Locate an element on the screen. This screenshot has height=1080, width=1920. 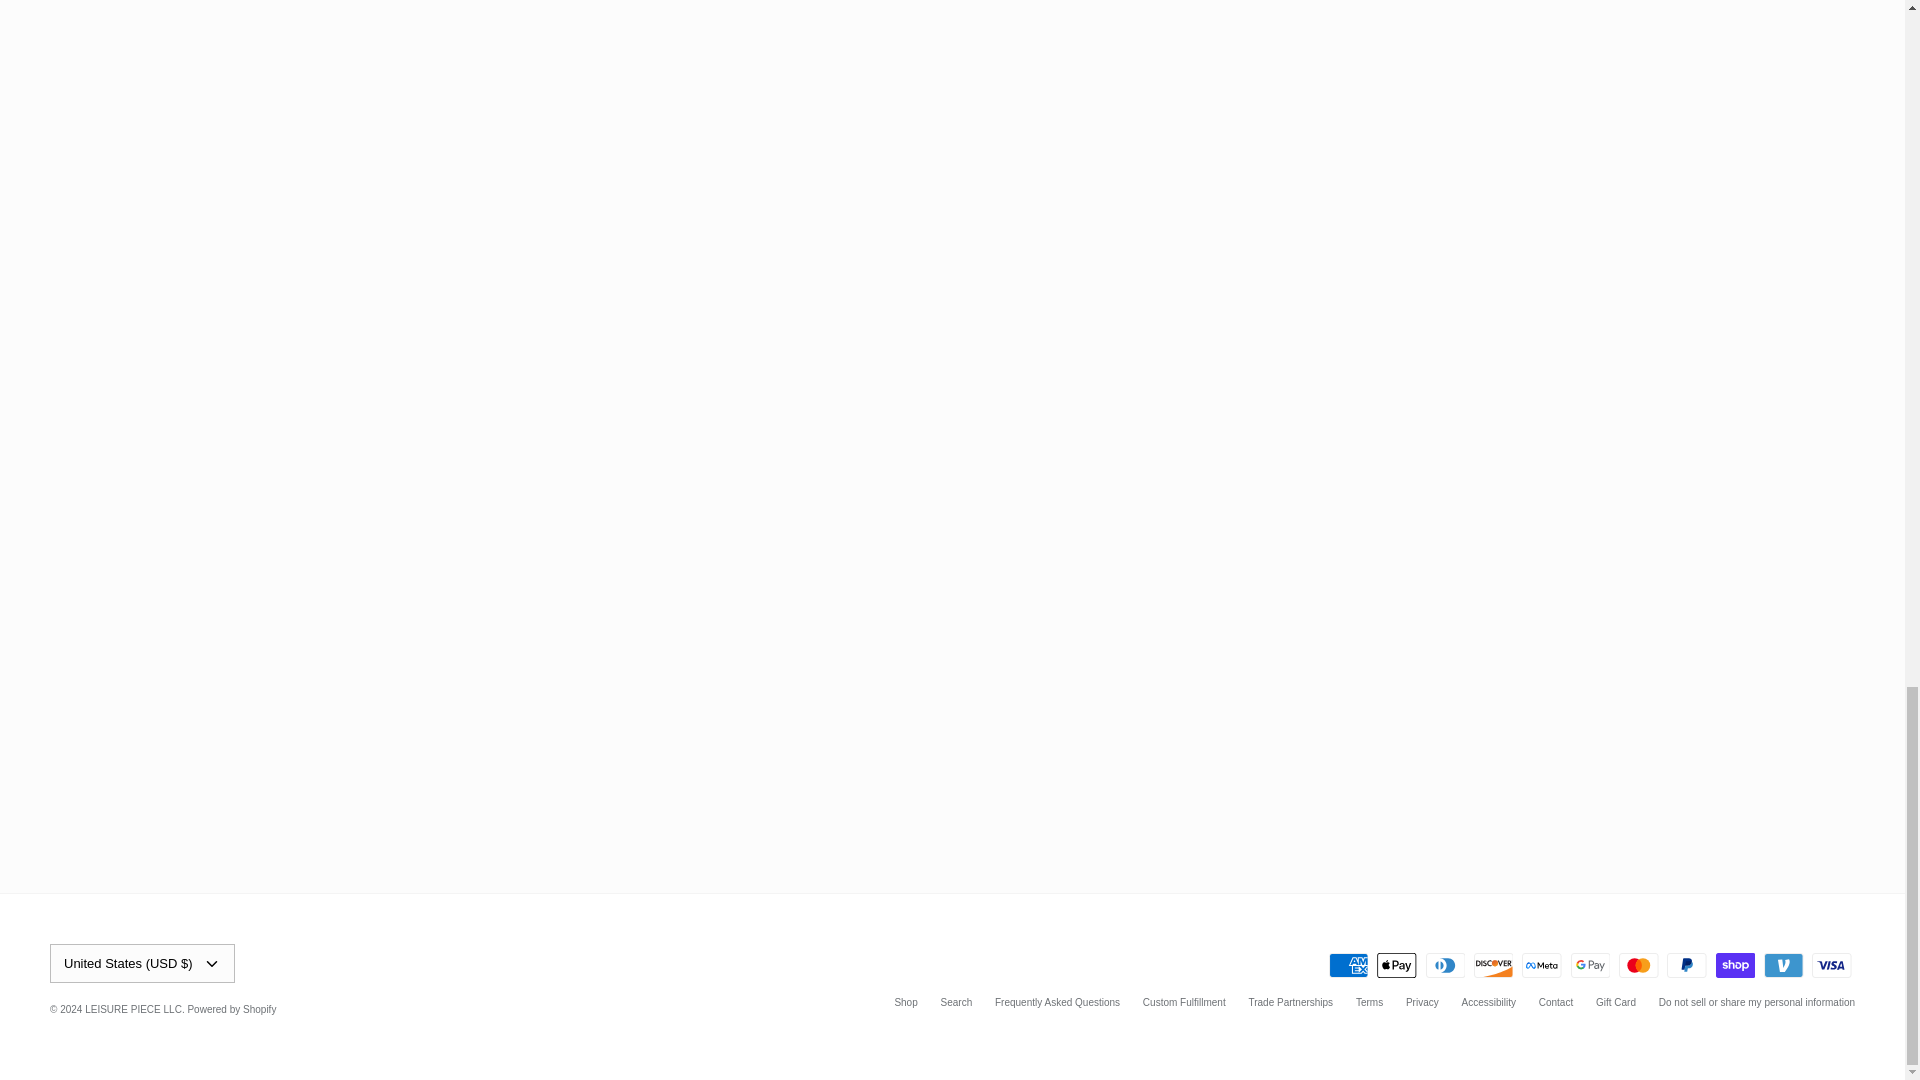
Apple Pay is located at coordinates (1396, 965).